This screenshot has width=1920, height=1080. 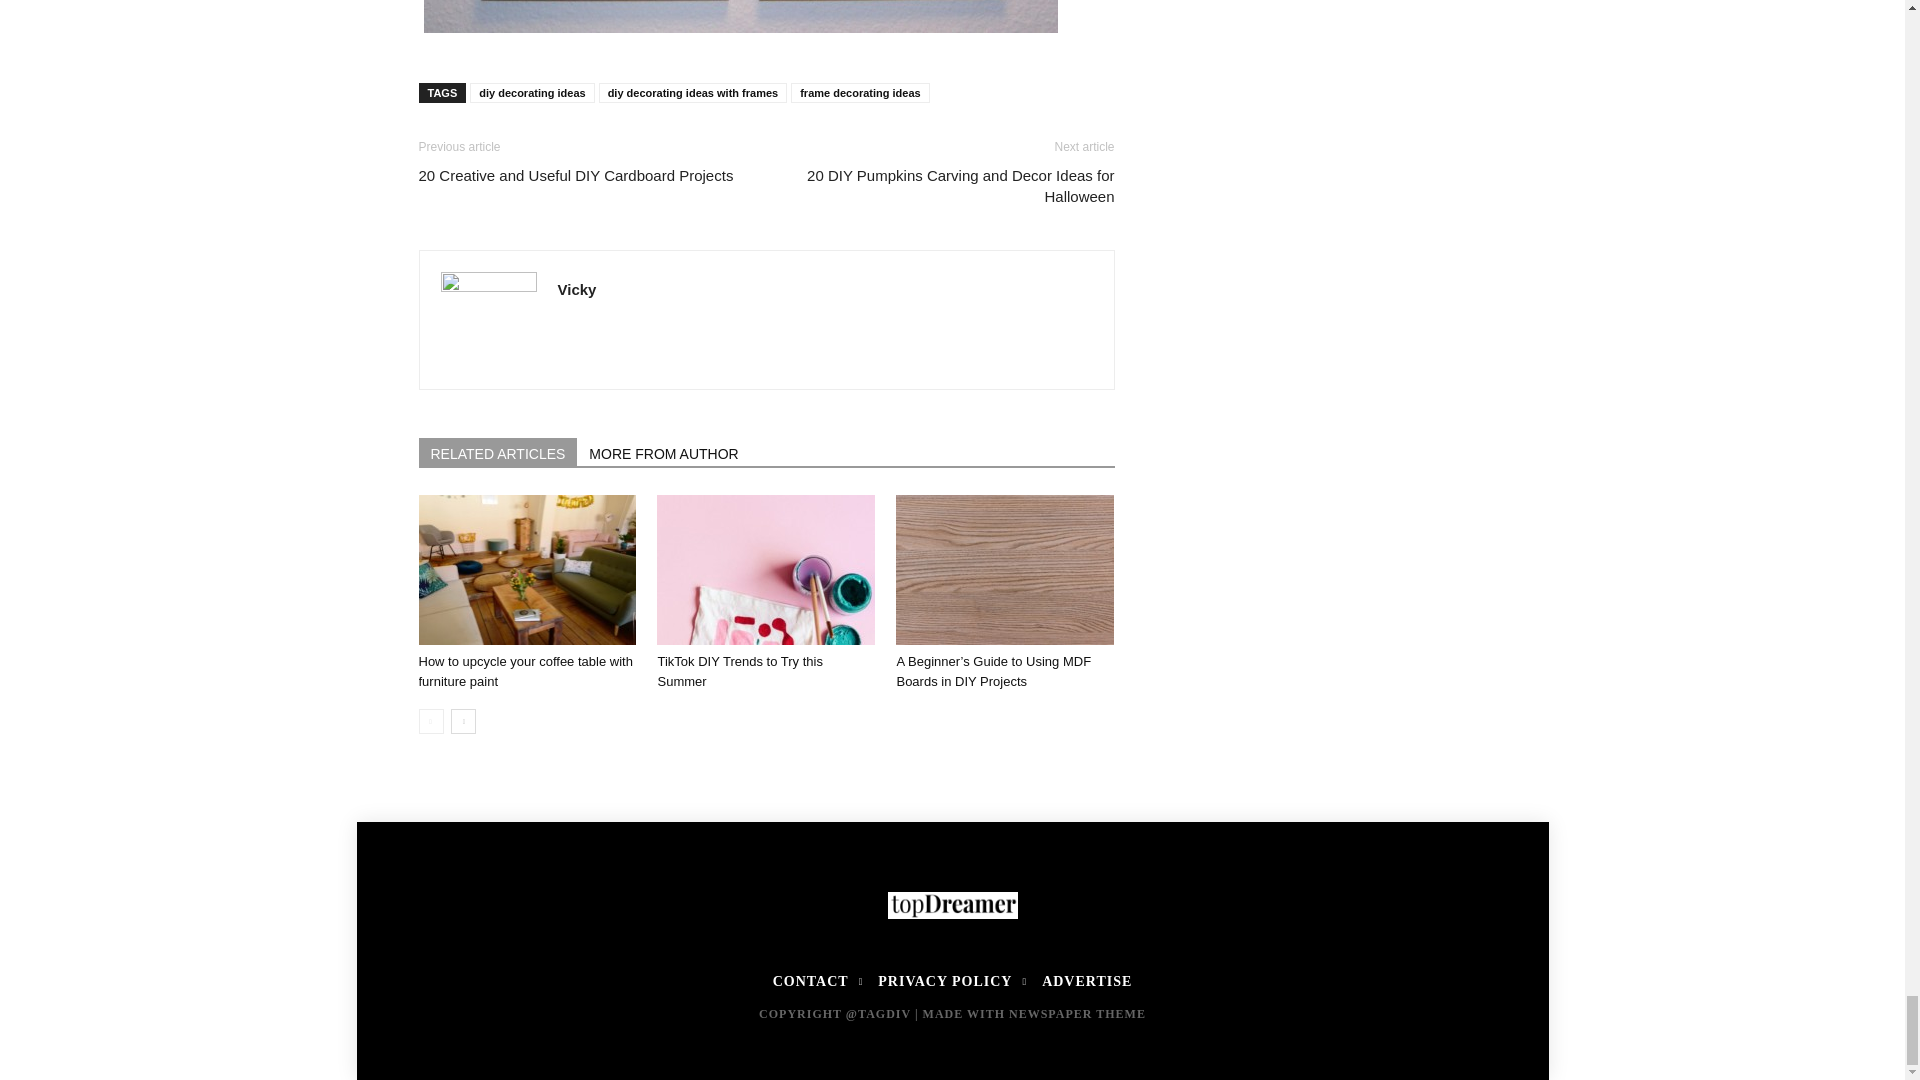 I want to click on How to upcycle your coffee table with furniture paint, so click(x=526, y=569).